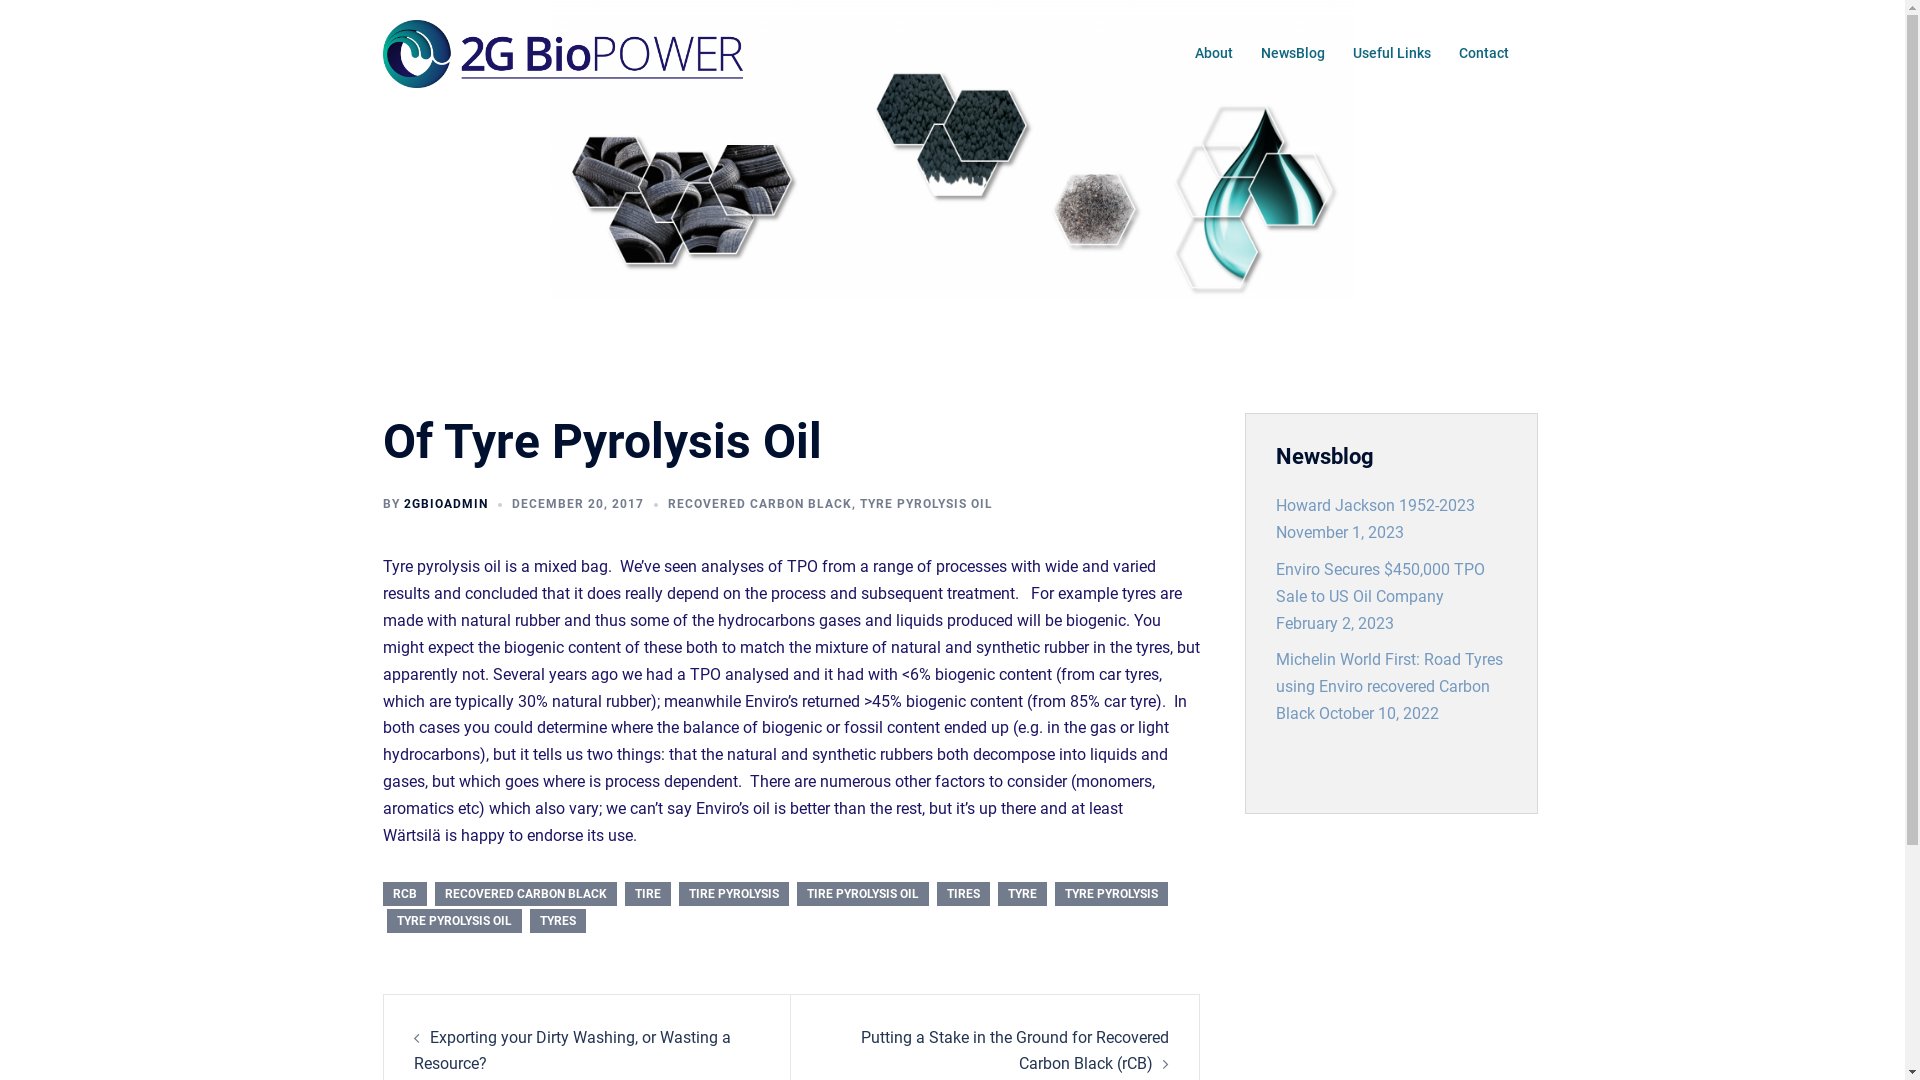  Describe the element at coordinates (1022, 894) in the screenshot. I see `TYRE` at that location.